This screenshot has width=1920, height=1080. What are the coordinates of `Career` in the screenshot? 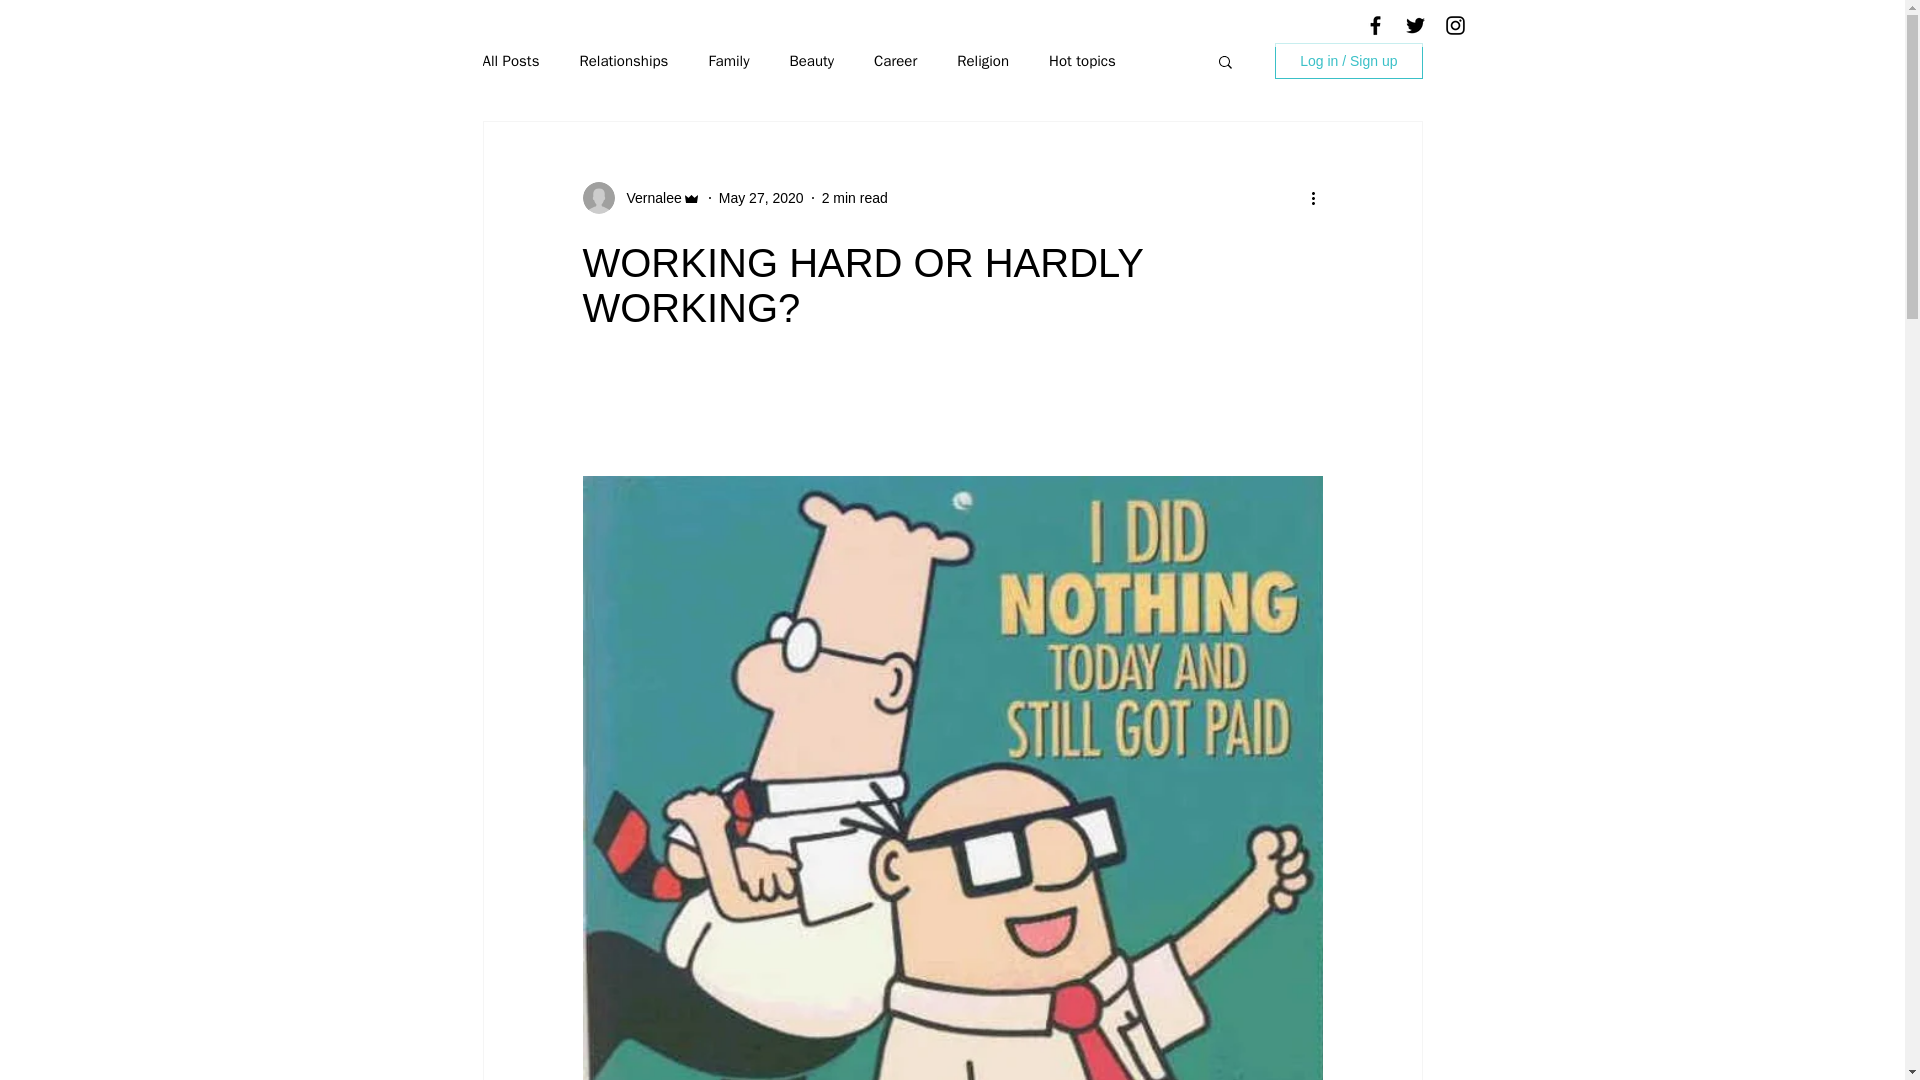 It's located at (895, 61).